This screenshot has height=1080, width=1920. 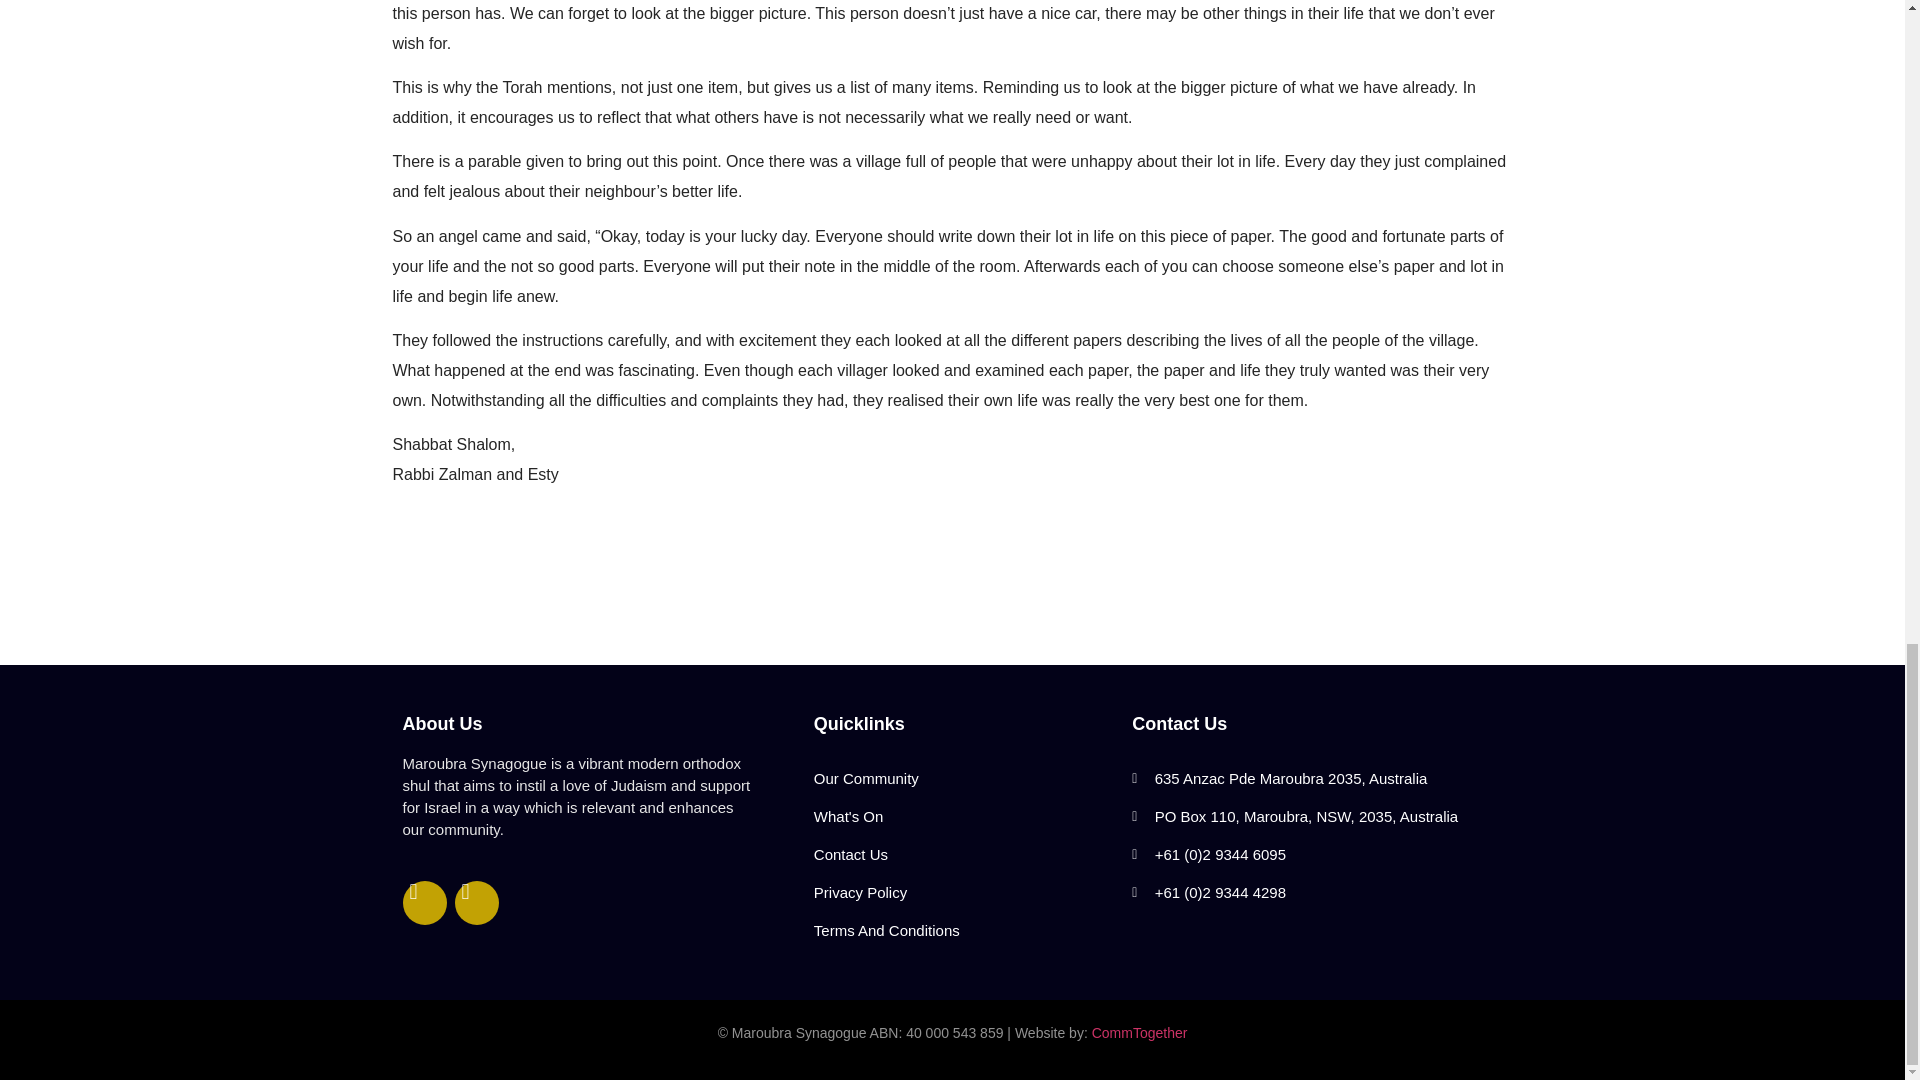 I want to click on What'S On, so click(x=962, y=816).